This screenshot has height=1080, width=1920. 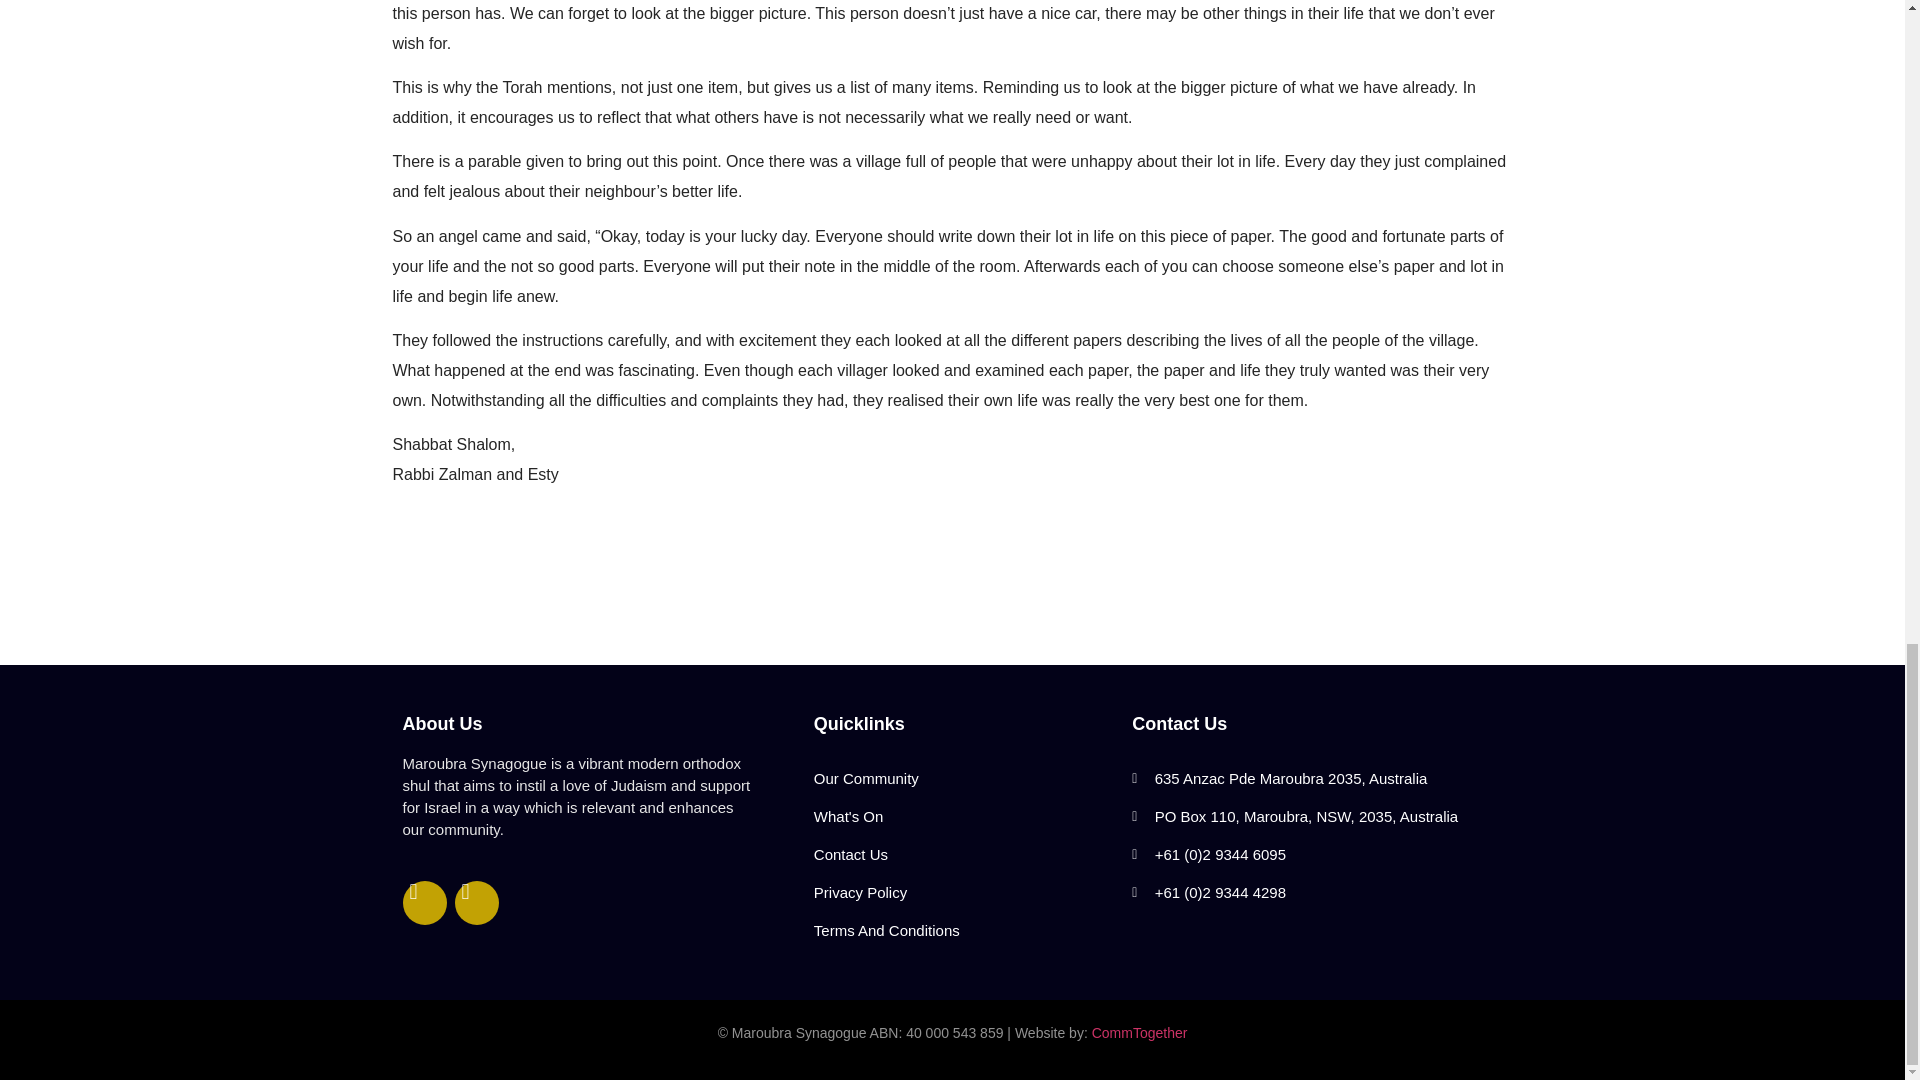 I want to click on What'S On, so click(x=962, y=816).